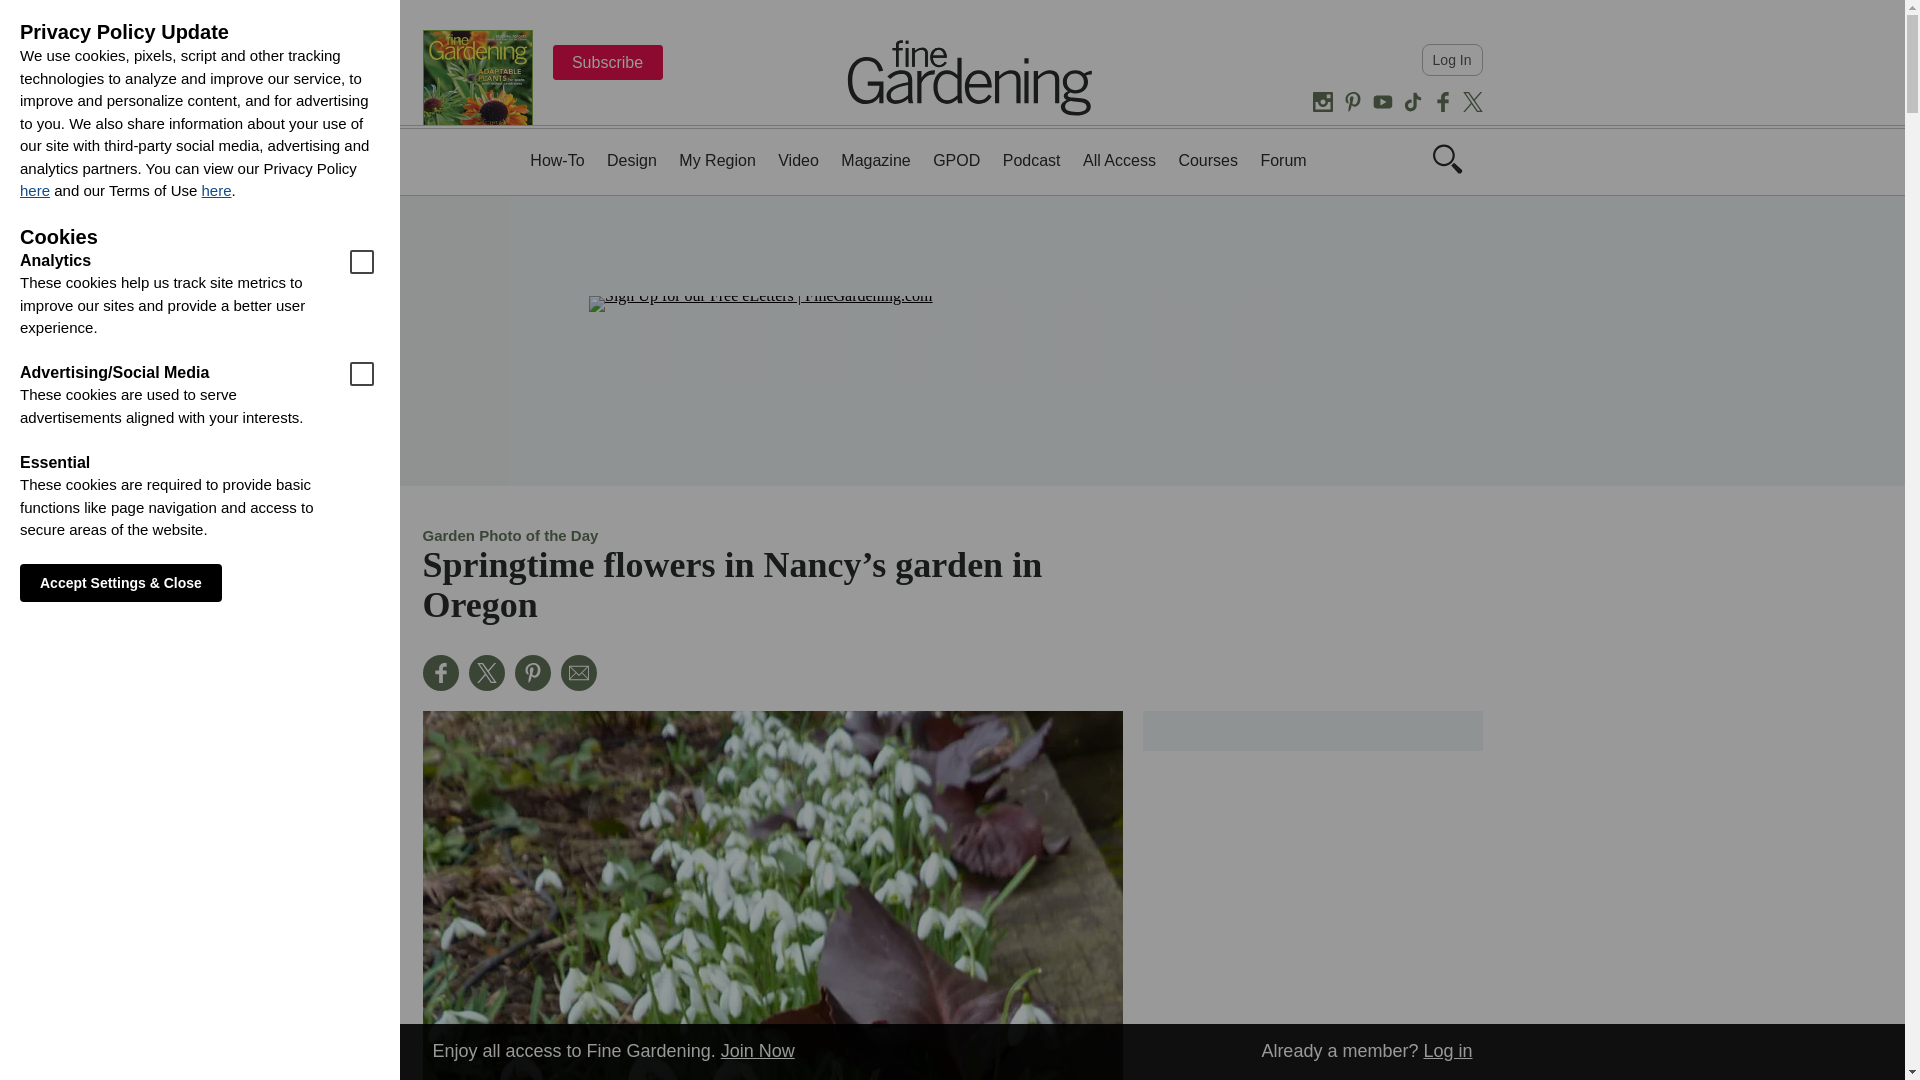 The height and width of the screenshot is (1080, 1920). What do you see at coordinates (875, 160) in the screenshot?
I see `Magazine` at bounding box center [875, 160].